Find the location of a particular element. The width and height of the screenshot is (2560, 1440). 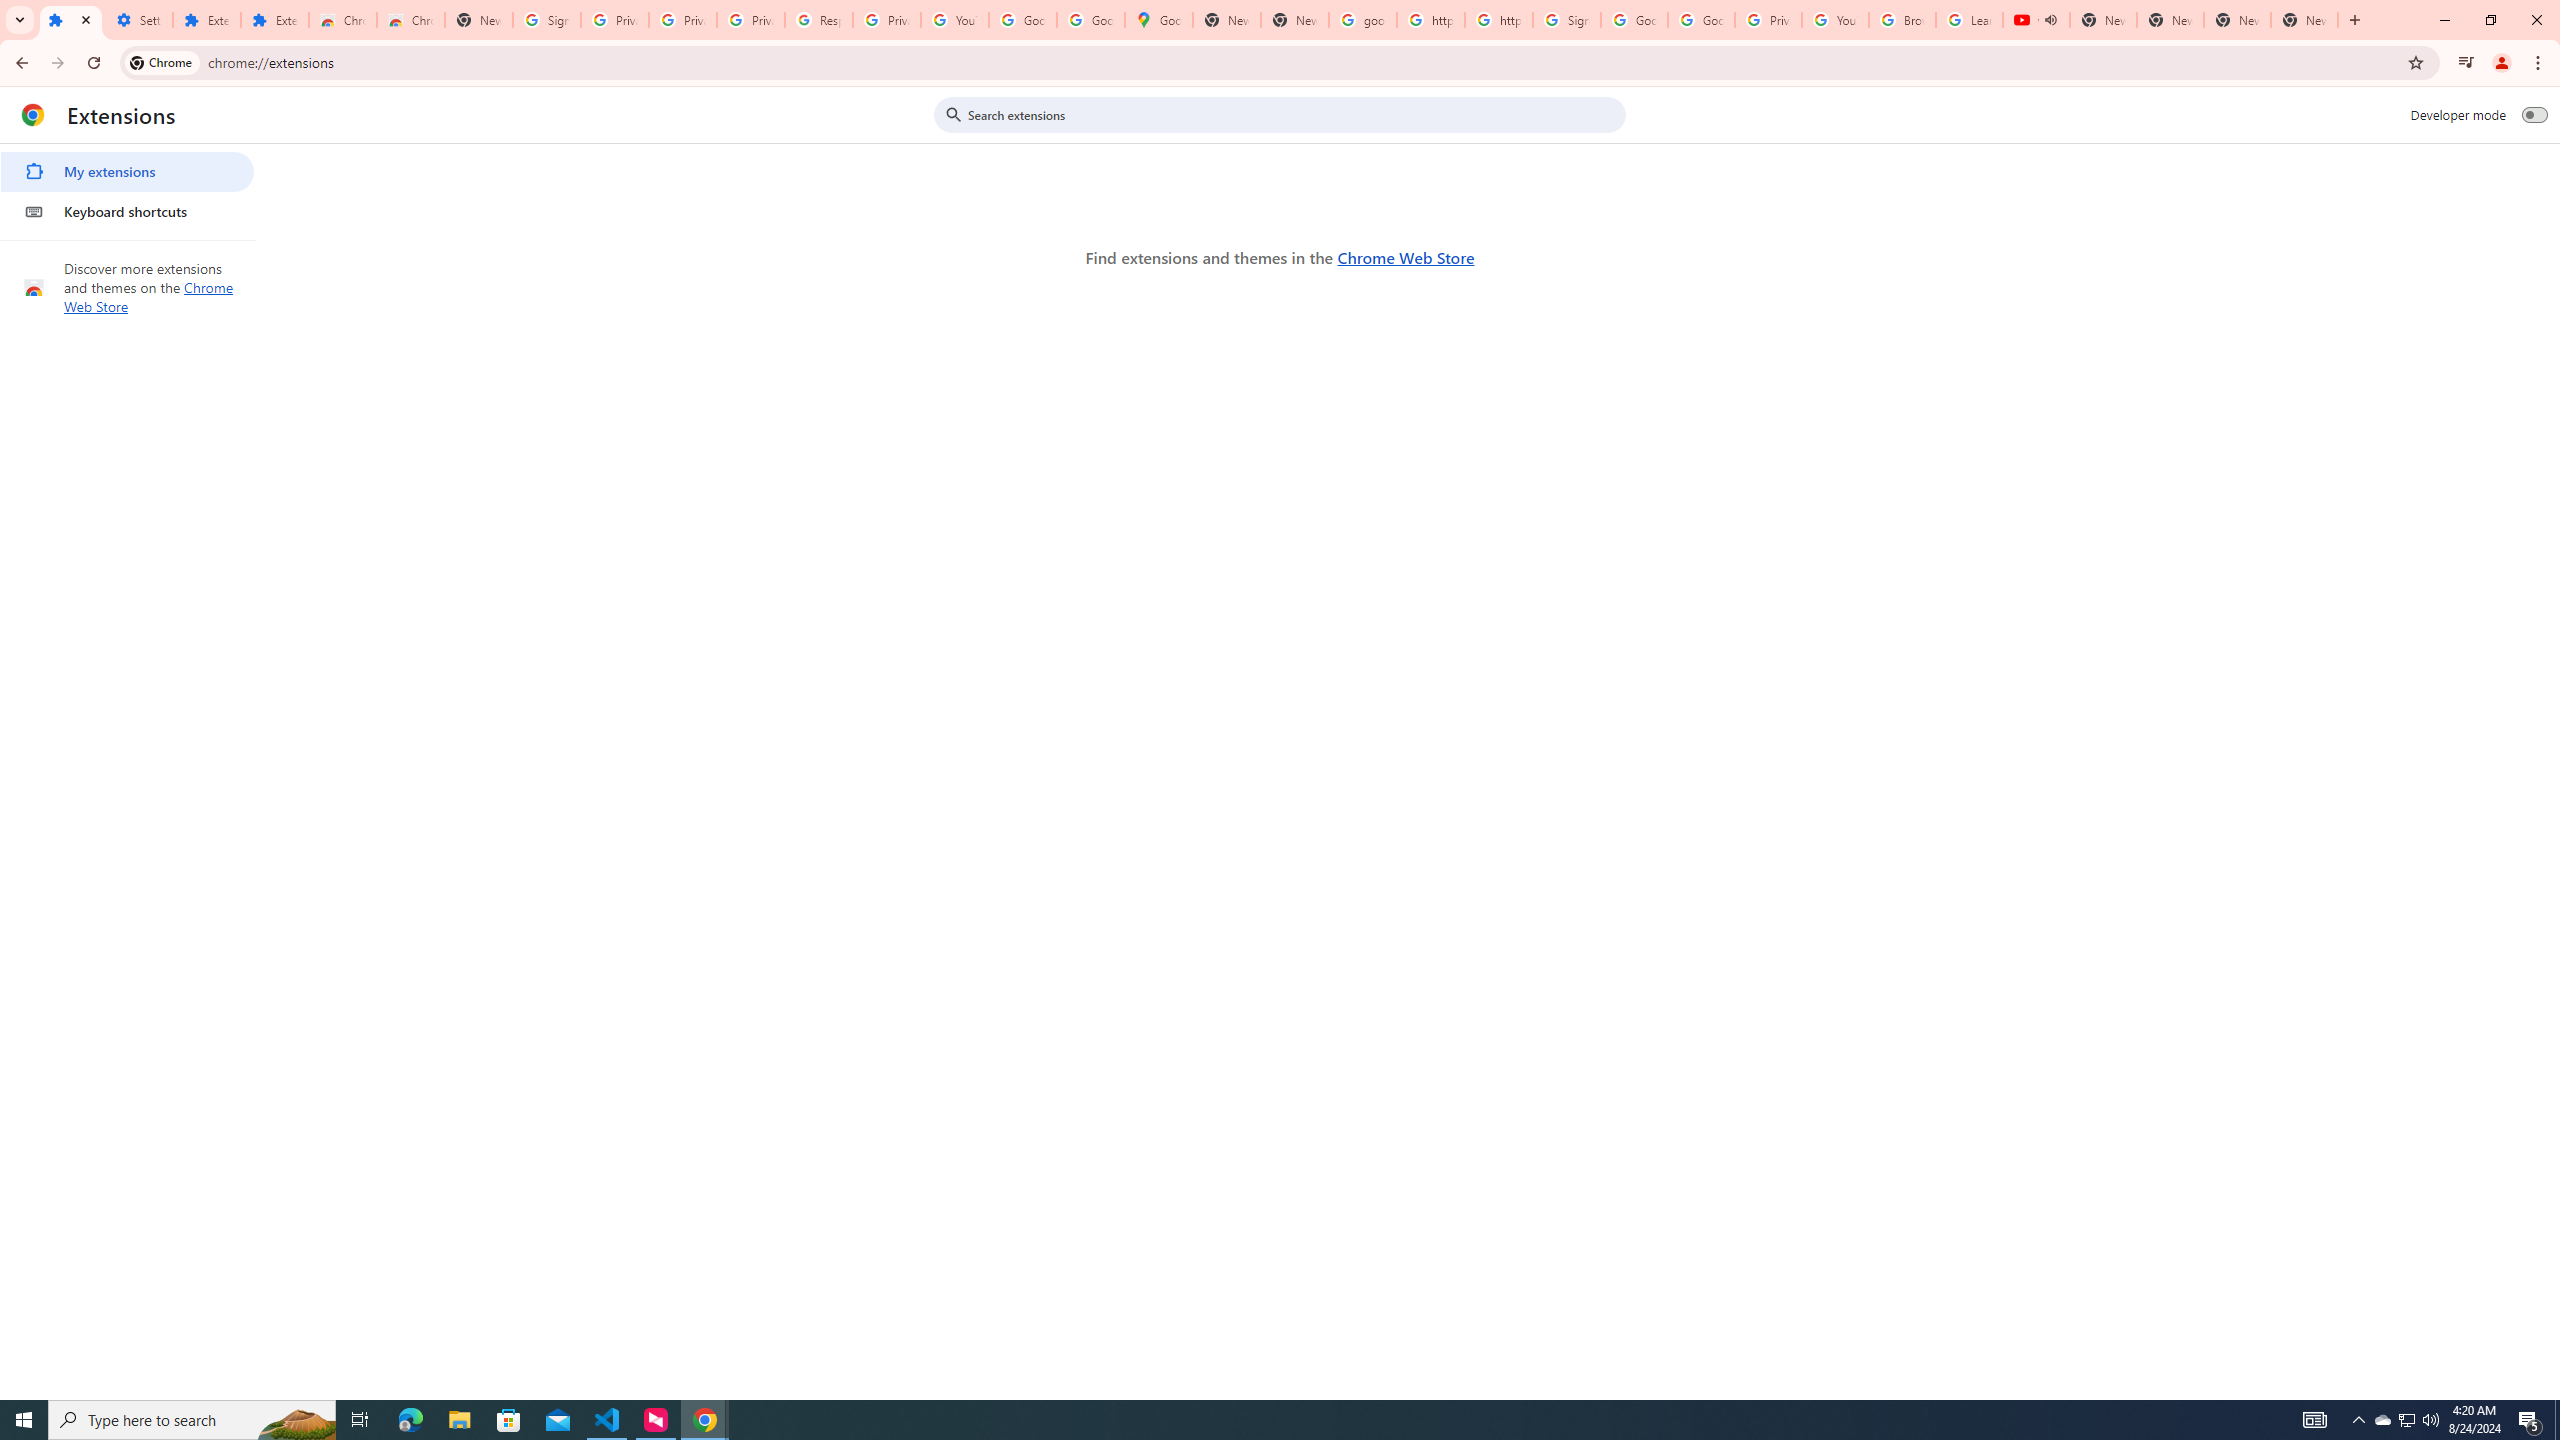

Sign in - Google Accounts is located at coordinates (1566, 20).